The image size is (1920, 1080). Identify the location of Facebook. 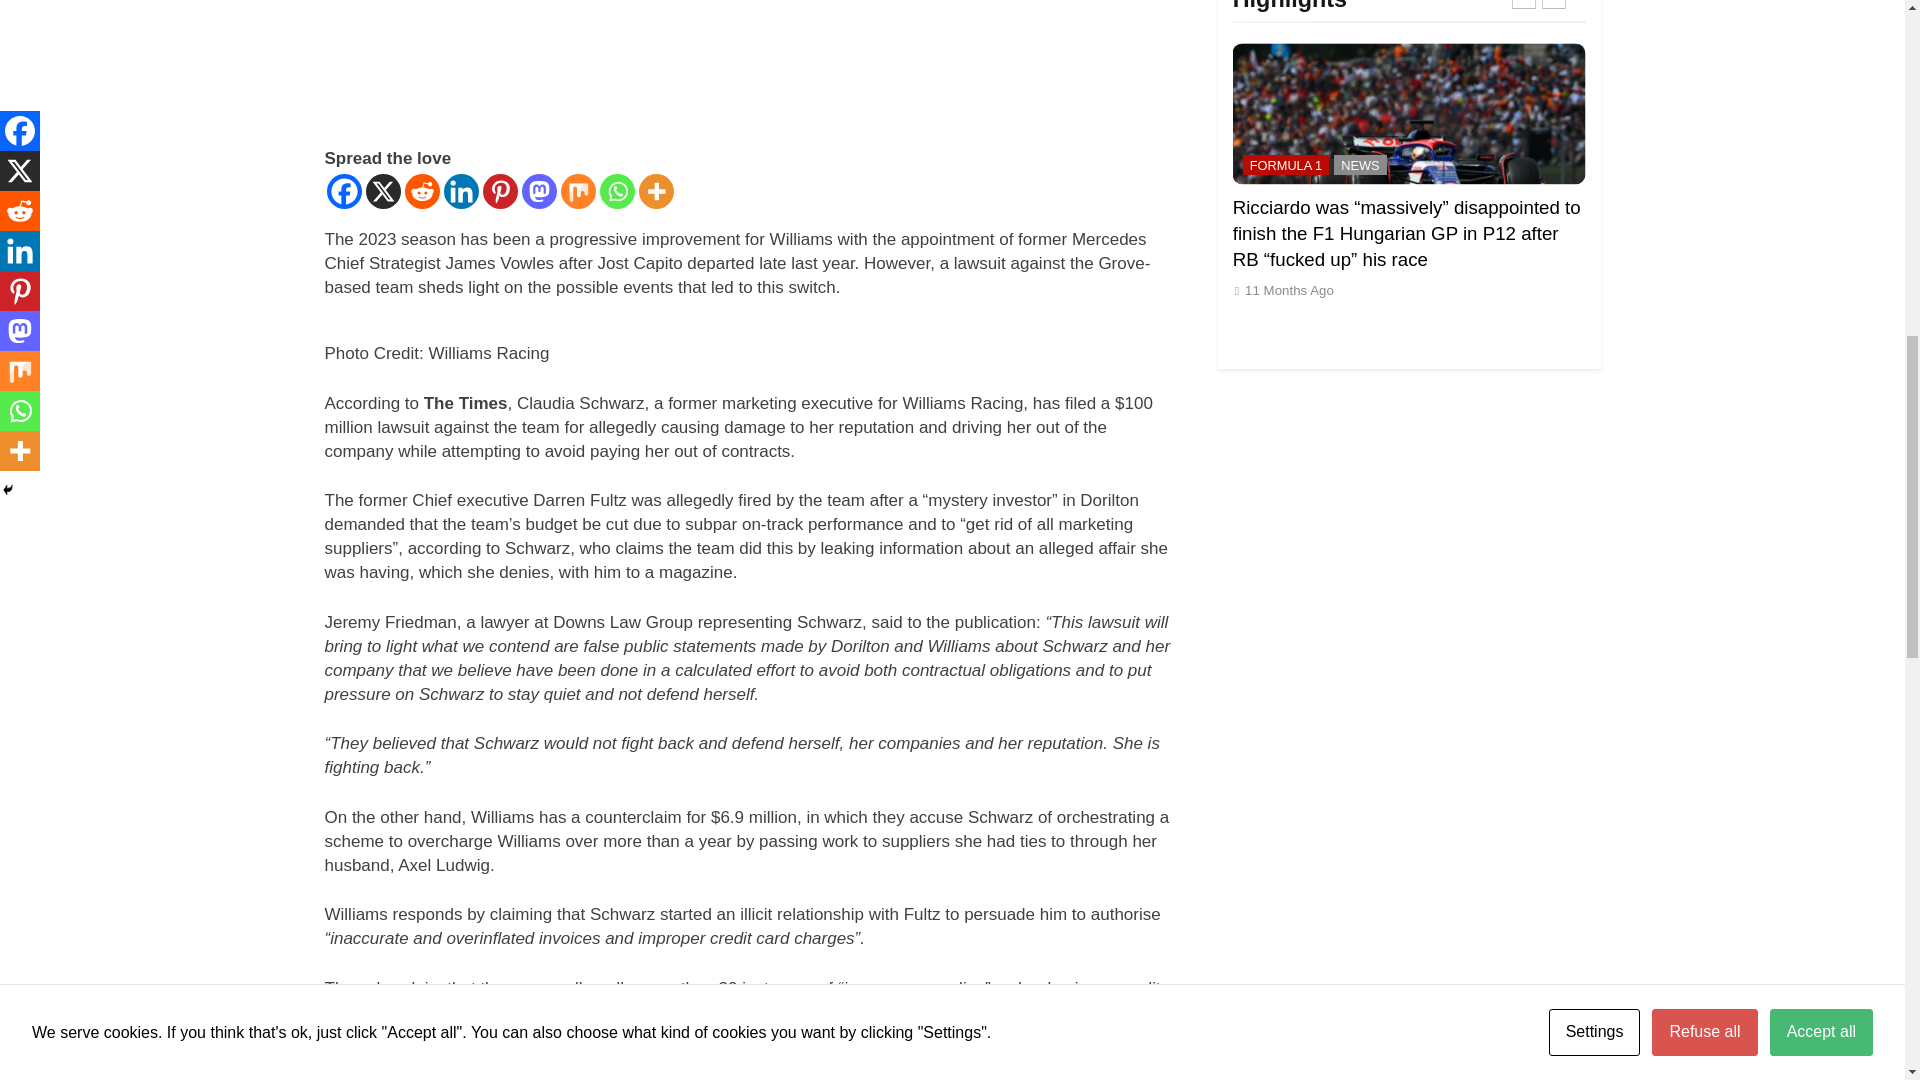
(343, 191).